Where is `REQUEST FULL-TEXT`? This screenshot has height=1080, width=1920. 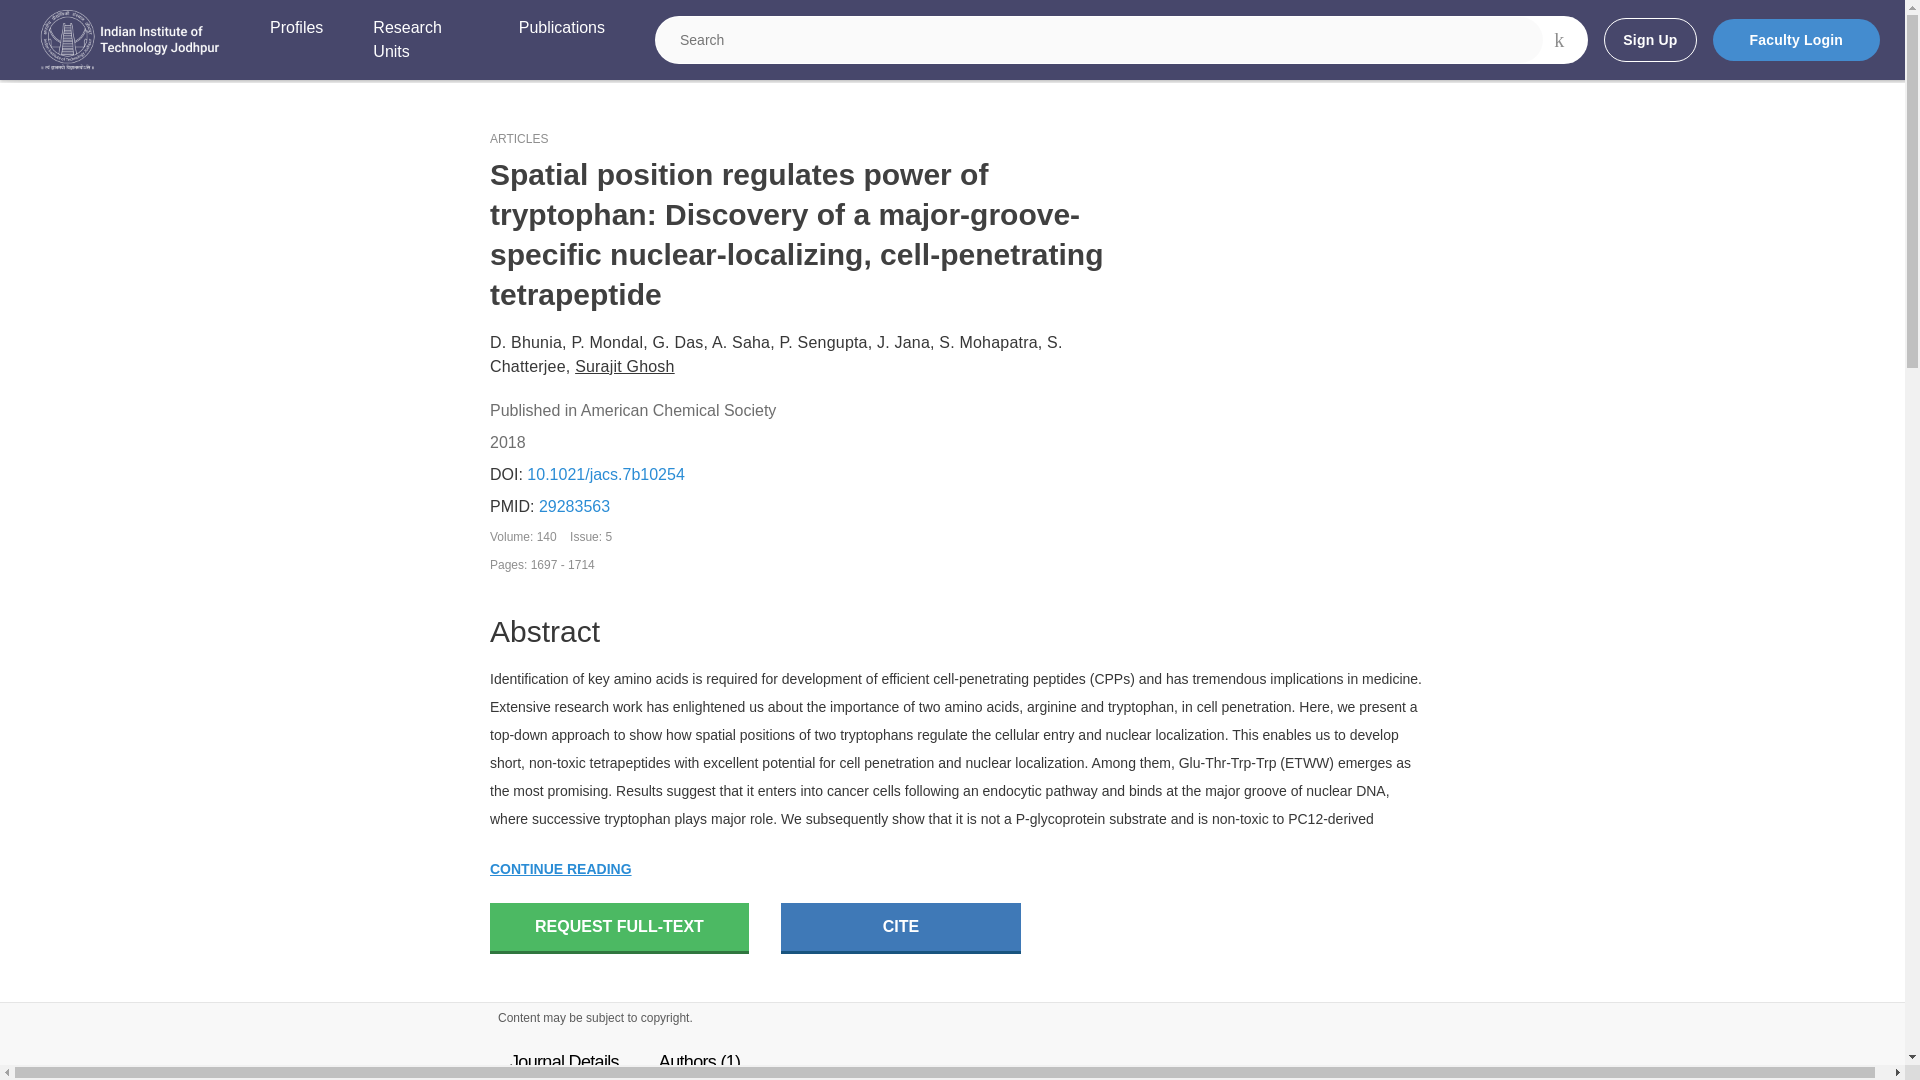 REQUEST FULL-TEXT is located at coordinates (618, 928).